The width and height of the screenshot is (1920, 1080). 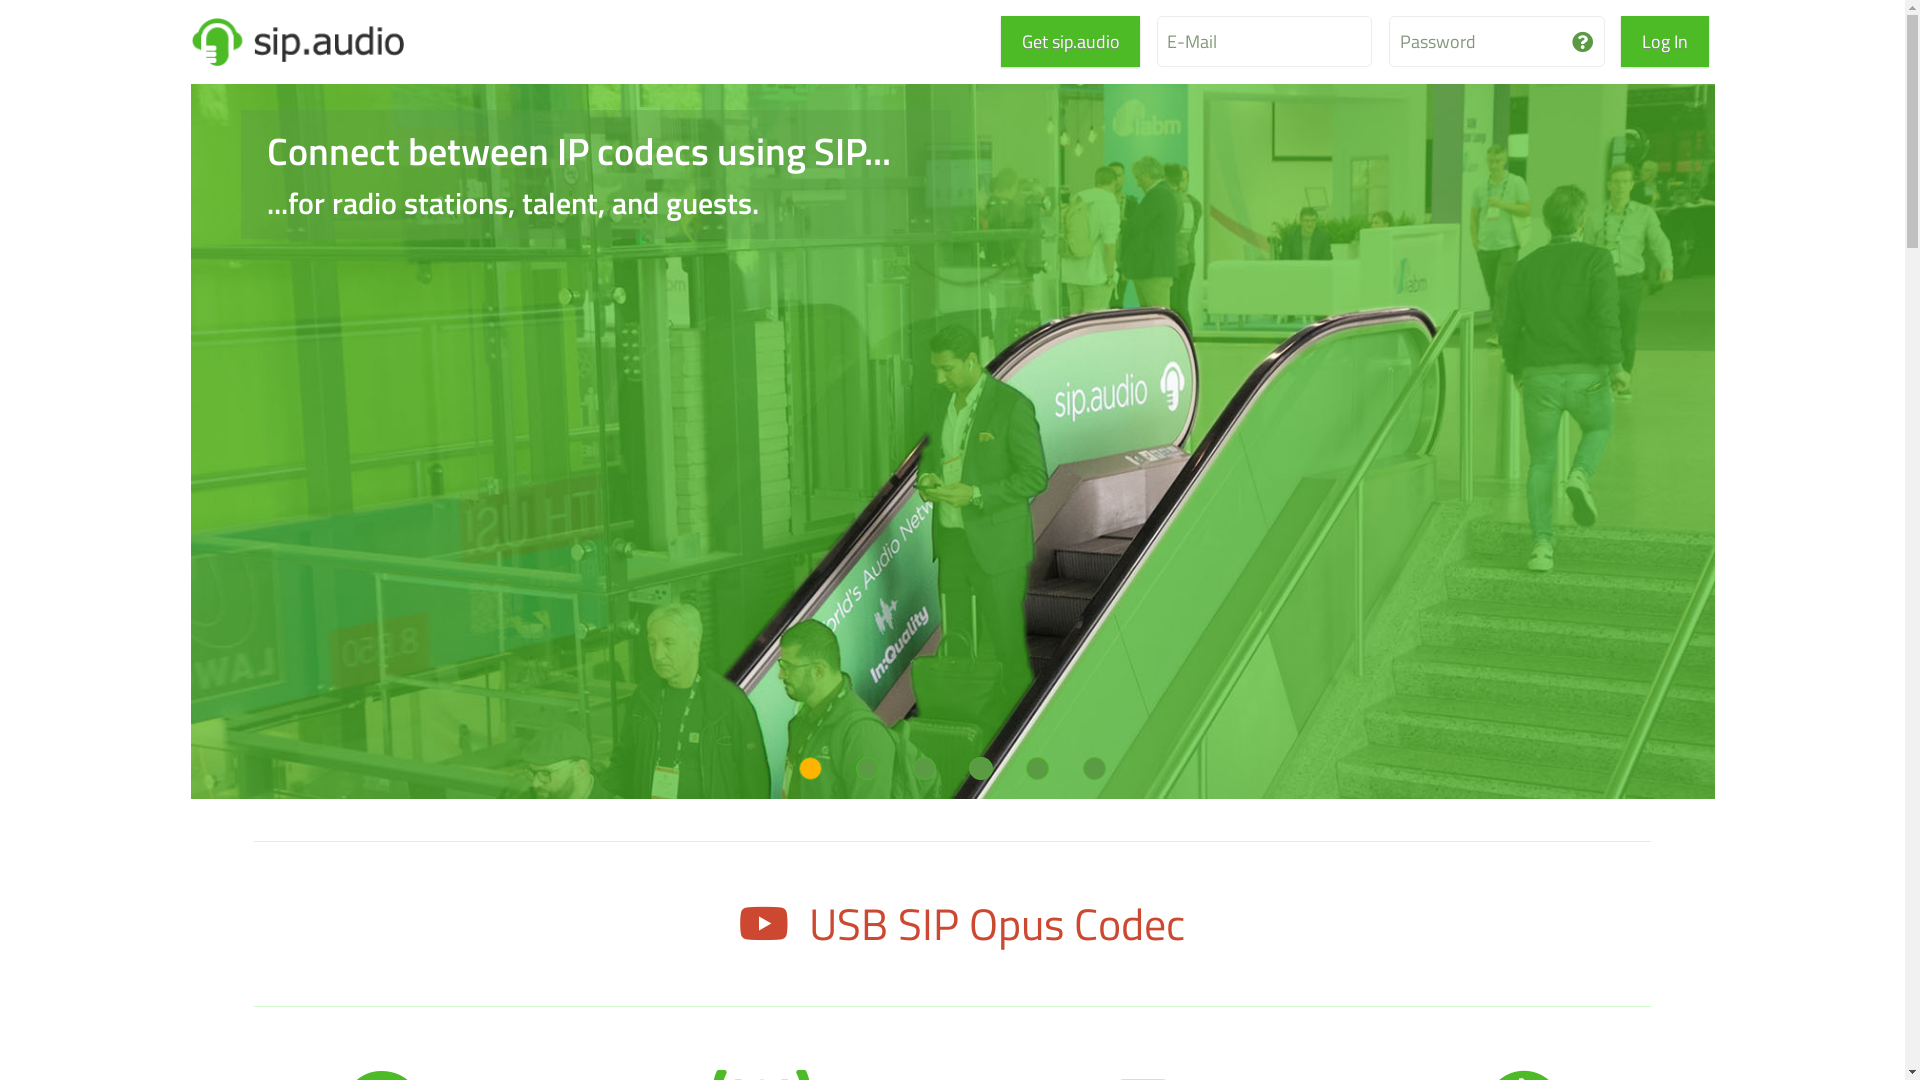 What do you see at coordinates (952, 924) in the screenshot?
I see `USB SIP Opus Codec` at bounding box center [952, 924].